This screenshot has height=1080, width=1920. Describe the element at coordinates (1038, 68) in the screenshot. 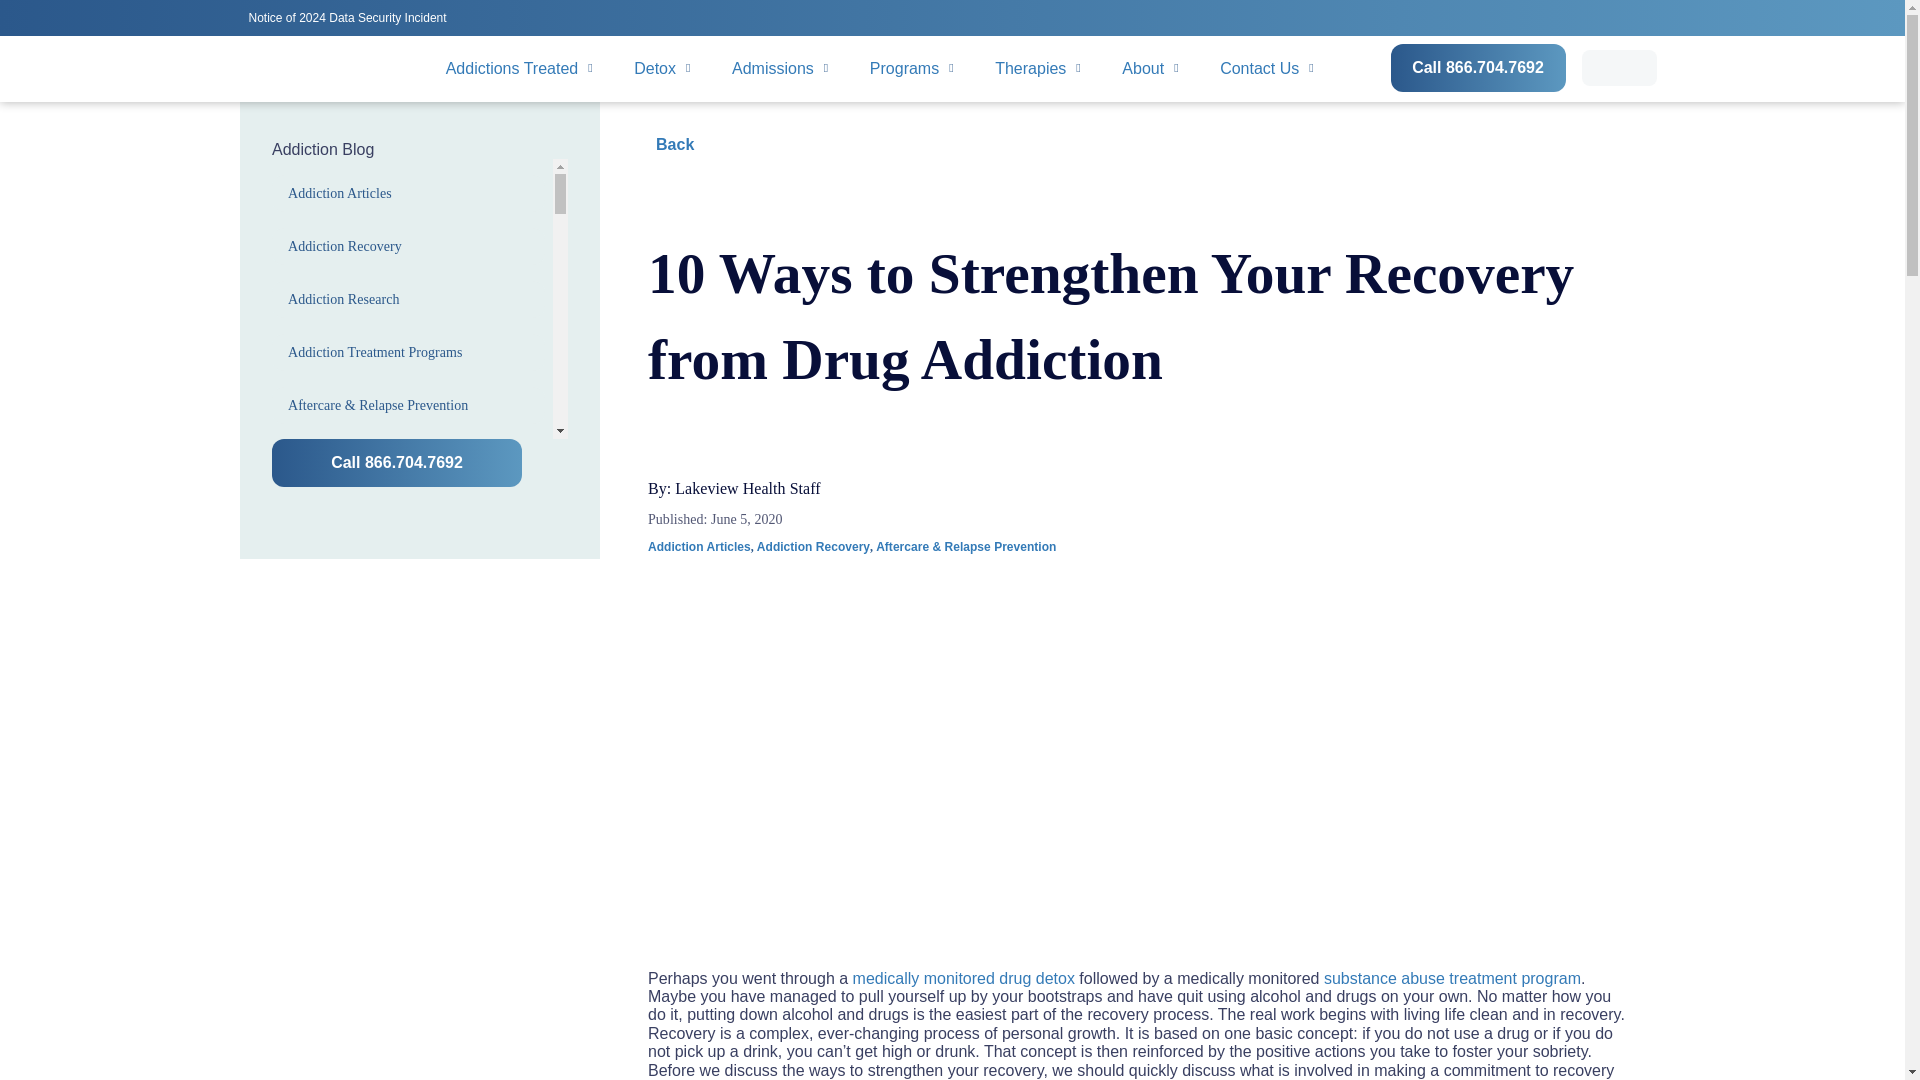

I see `Therapies` at that location.